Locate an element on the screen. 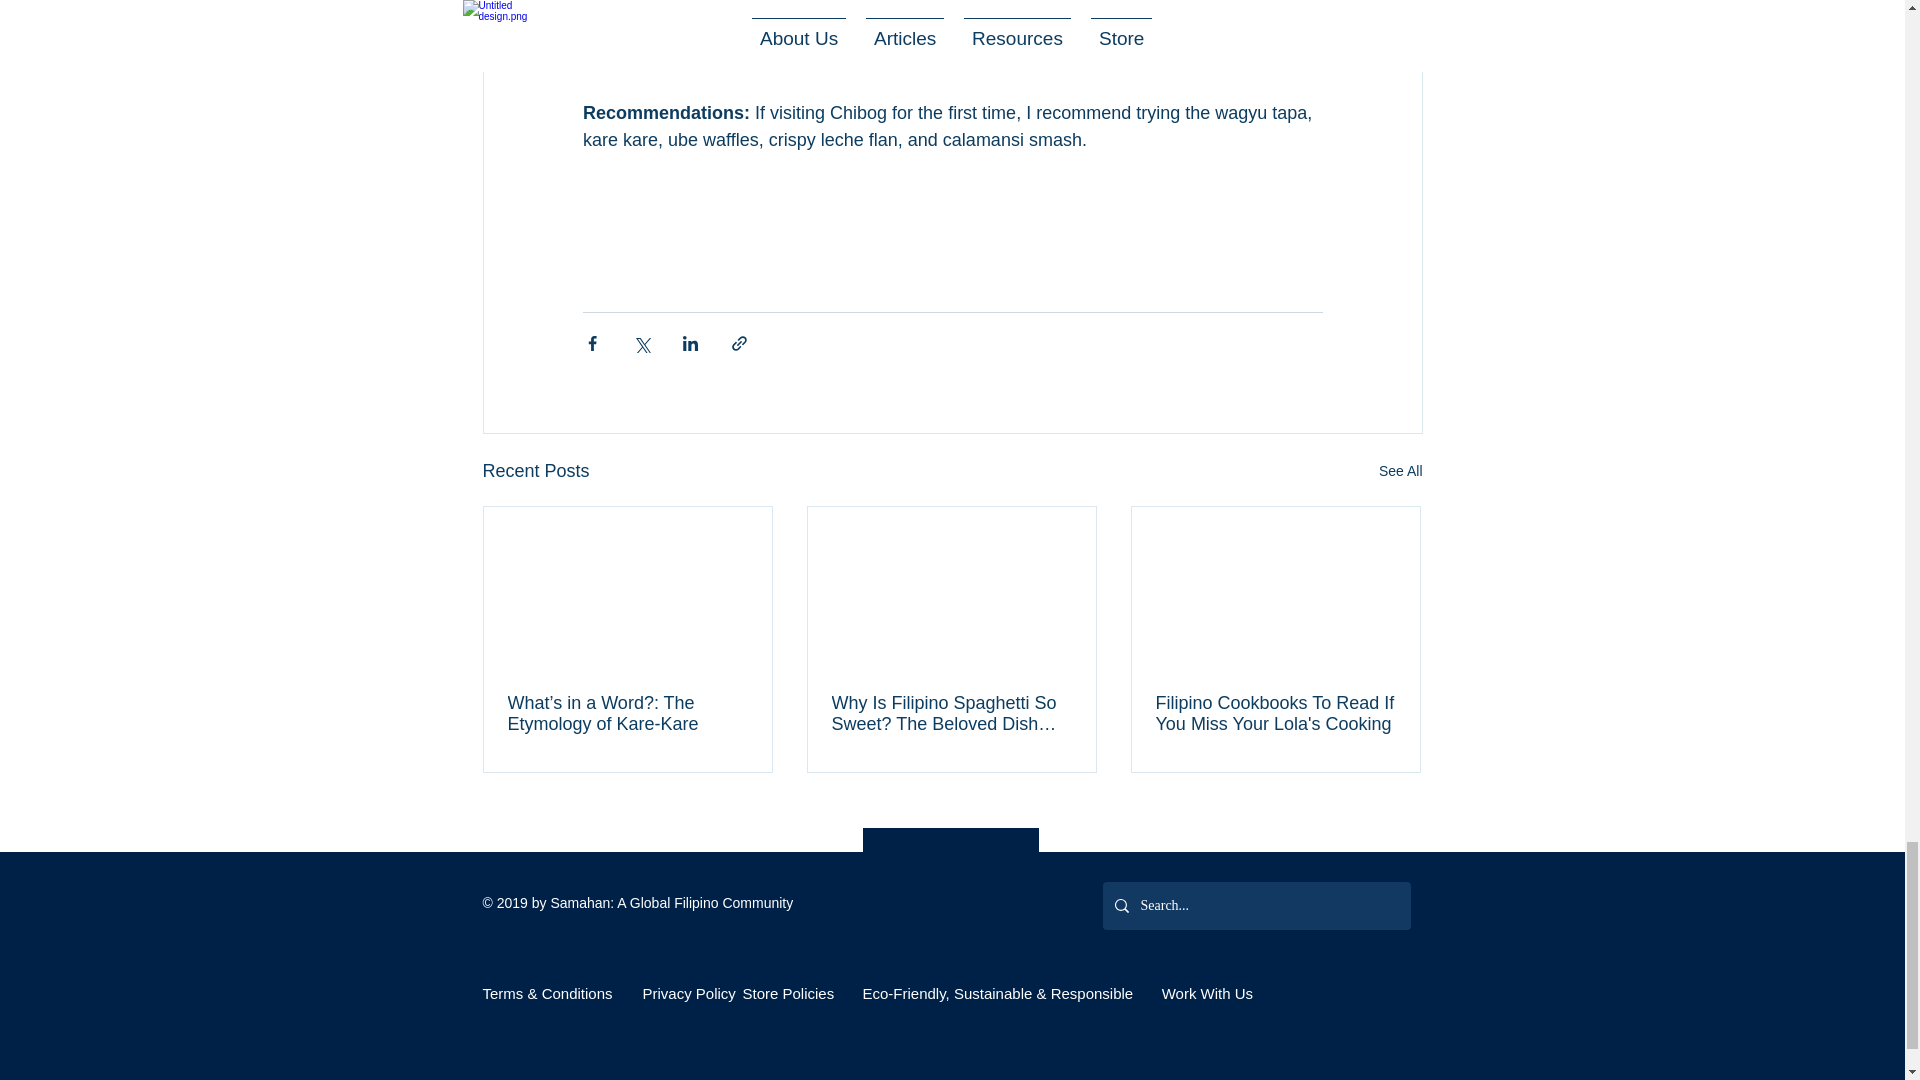 The image size is (1920, 1080). Privacy Policy is located at coordinates (688, 993).